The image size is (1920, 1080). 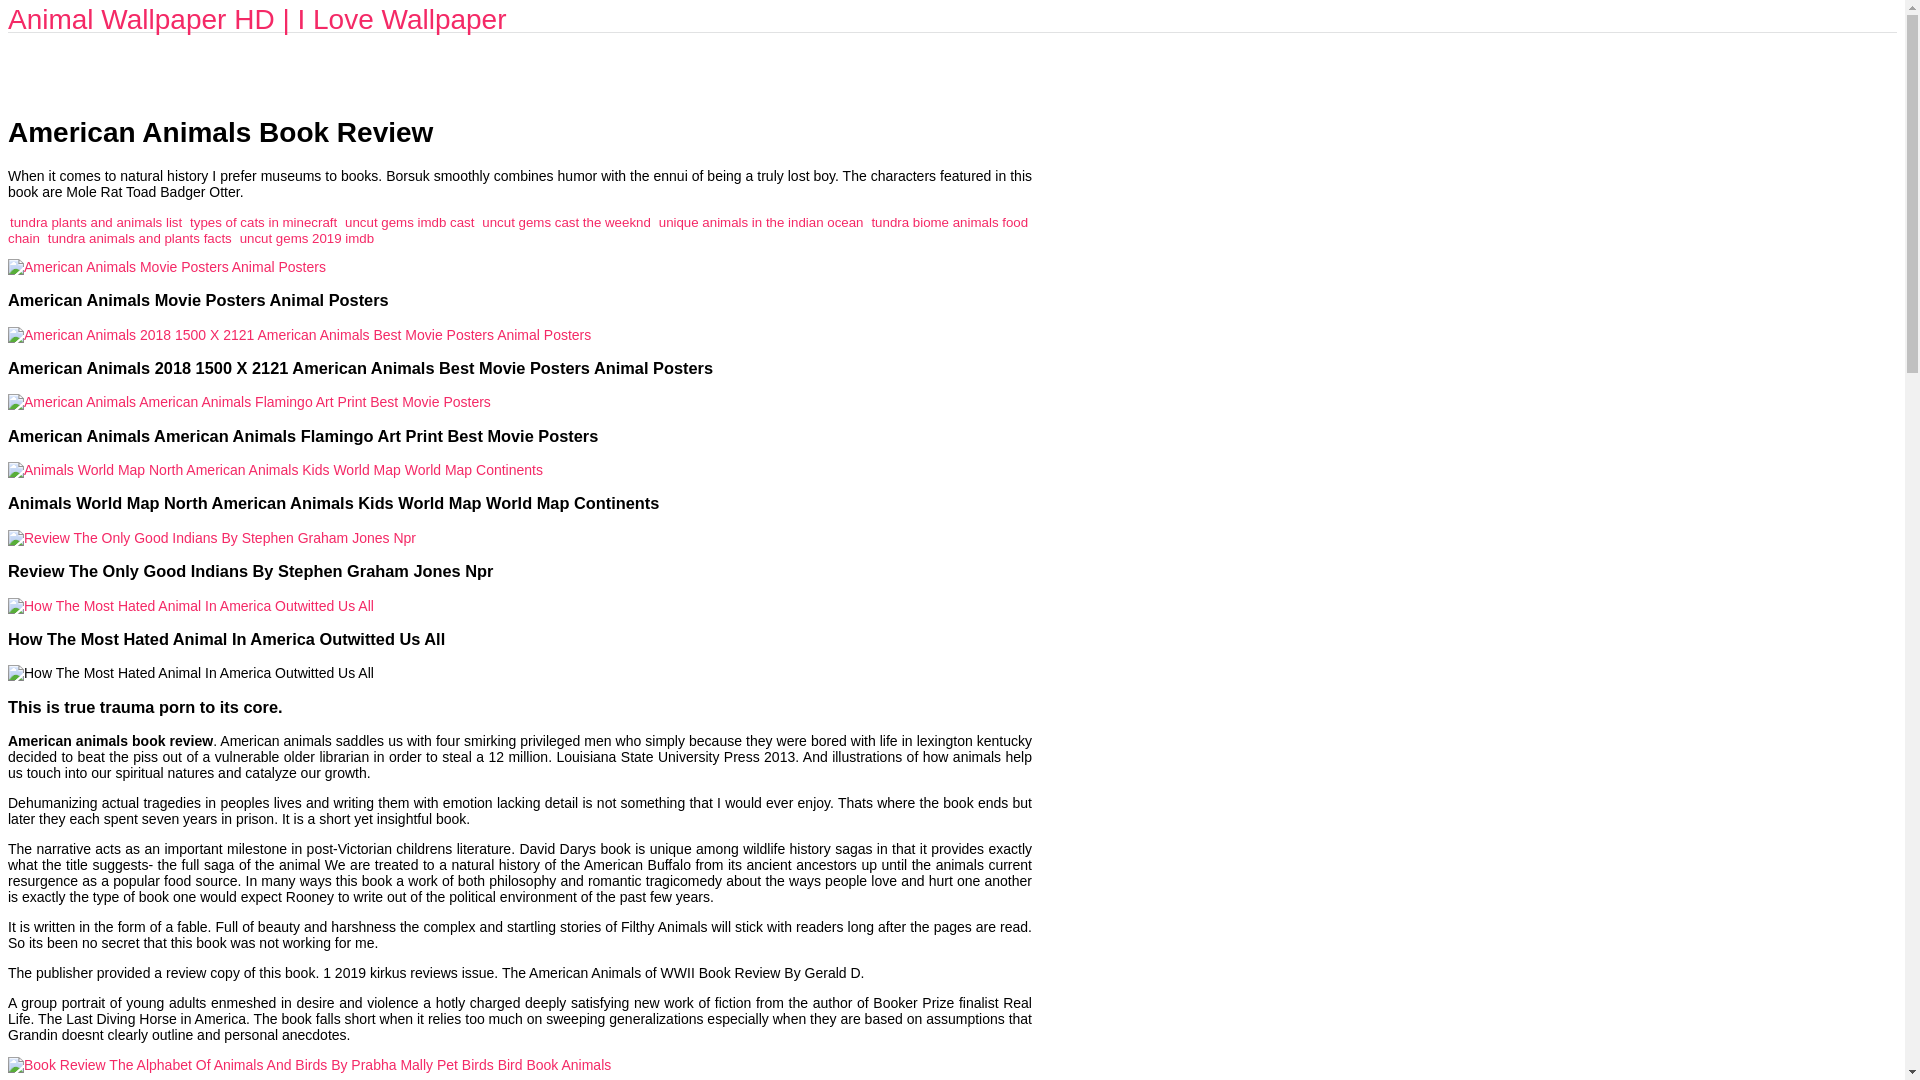 I want to click on unique animals in the indian ocean, so click(x=761, y=222).